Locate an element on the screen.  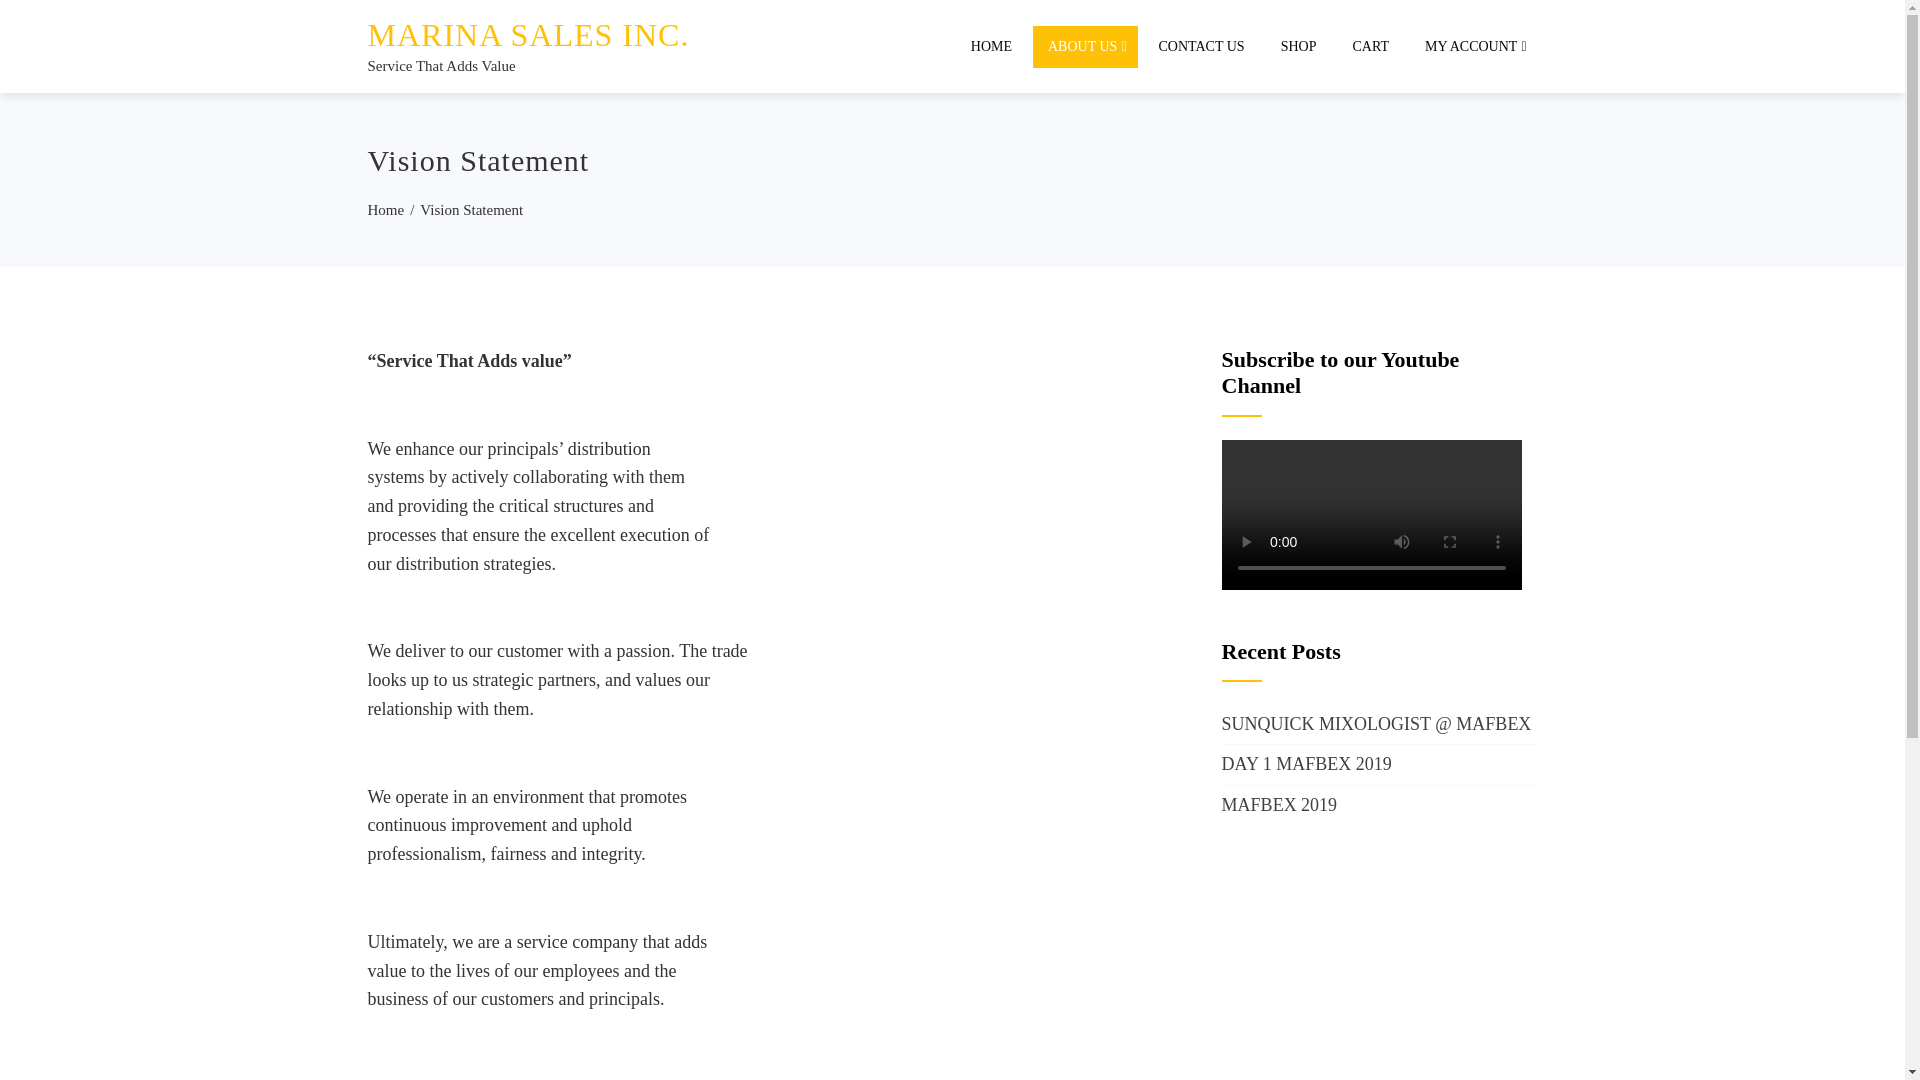
MY ACCOUNT is located at coordinates (1473, 46).